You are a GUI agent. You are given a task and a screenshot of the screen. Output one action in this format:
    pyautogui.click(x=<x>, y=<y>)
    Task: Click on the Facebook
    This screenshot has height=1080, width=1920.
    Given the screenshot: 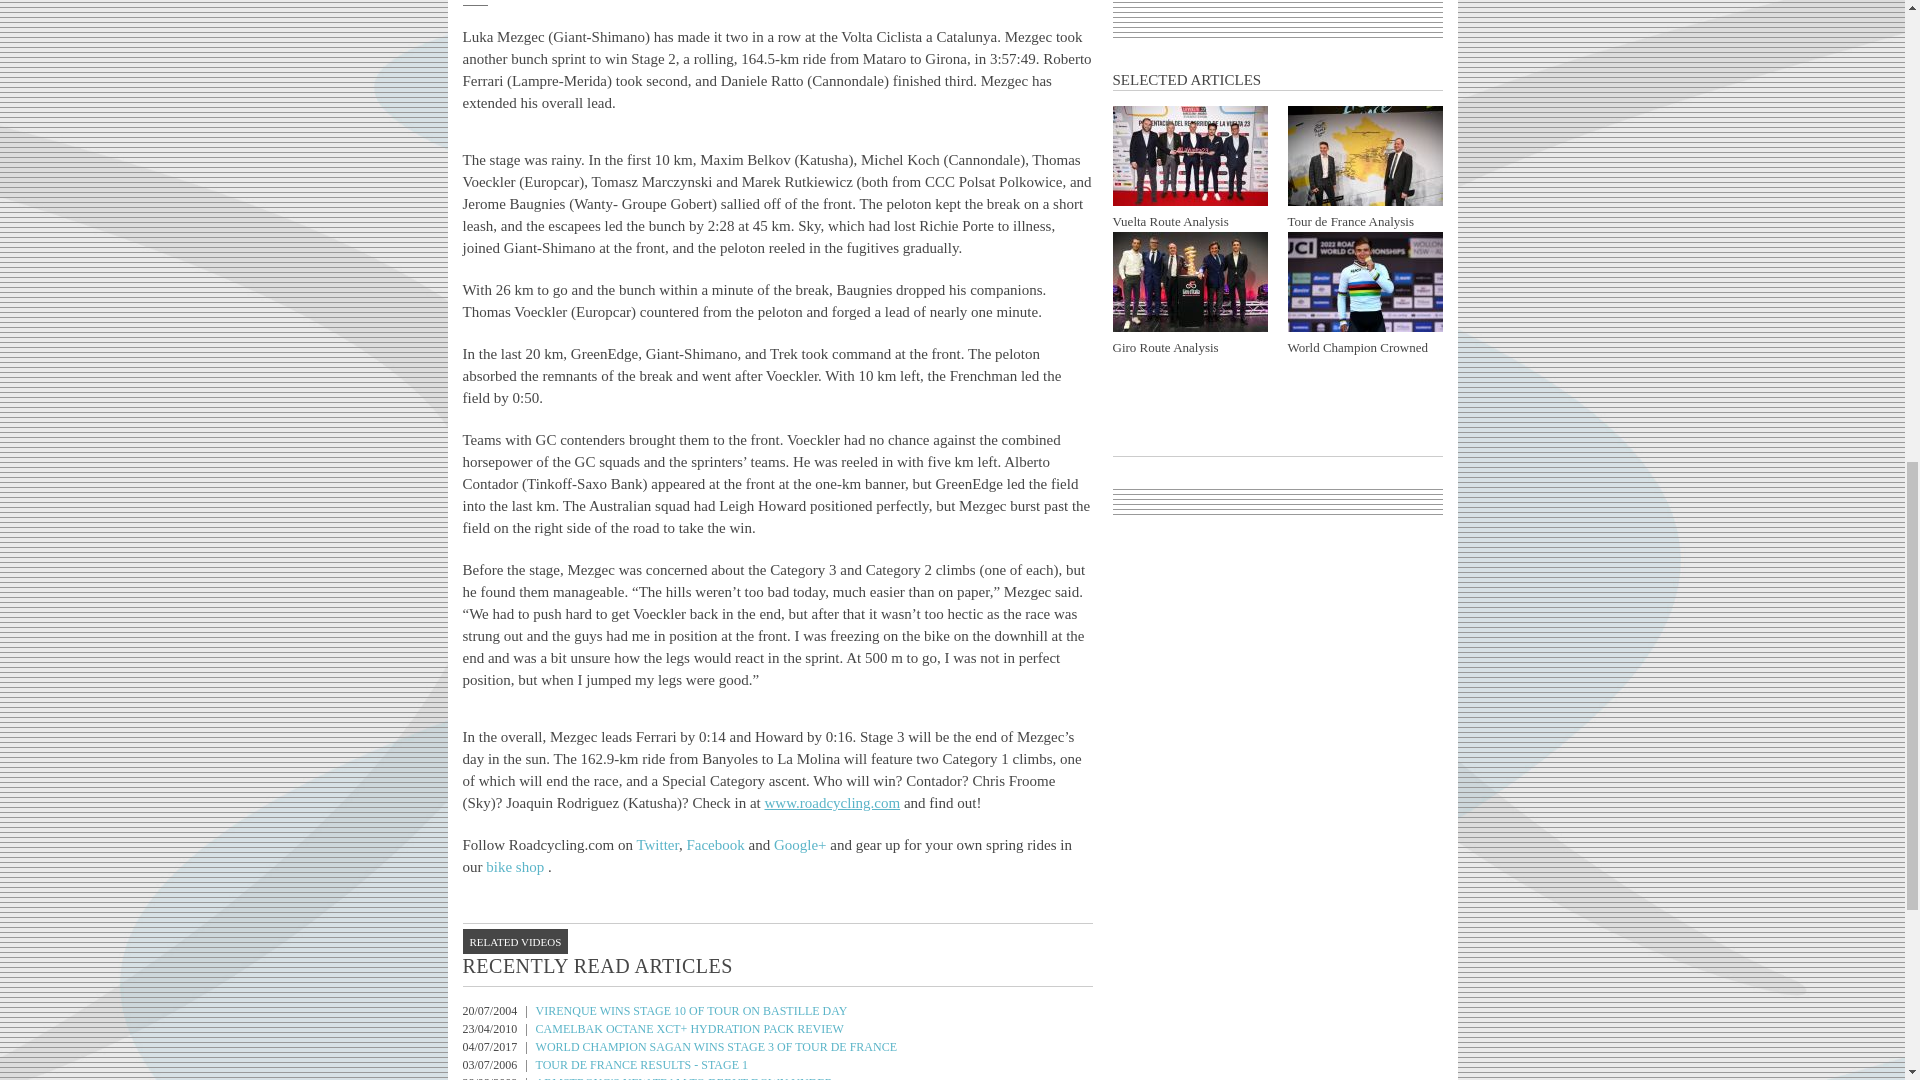 What is the action you would take?
    pyautogui.click(x=714, y=845)
    